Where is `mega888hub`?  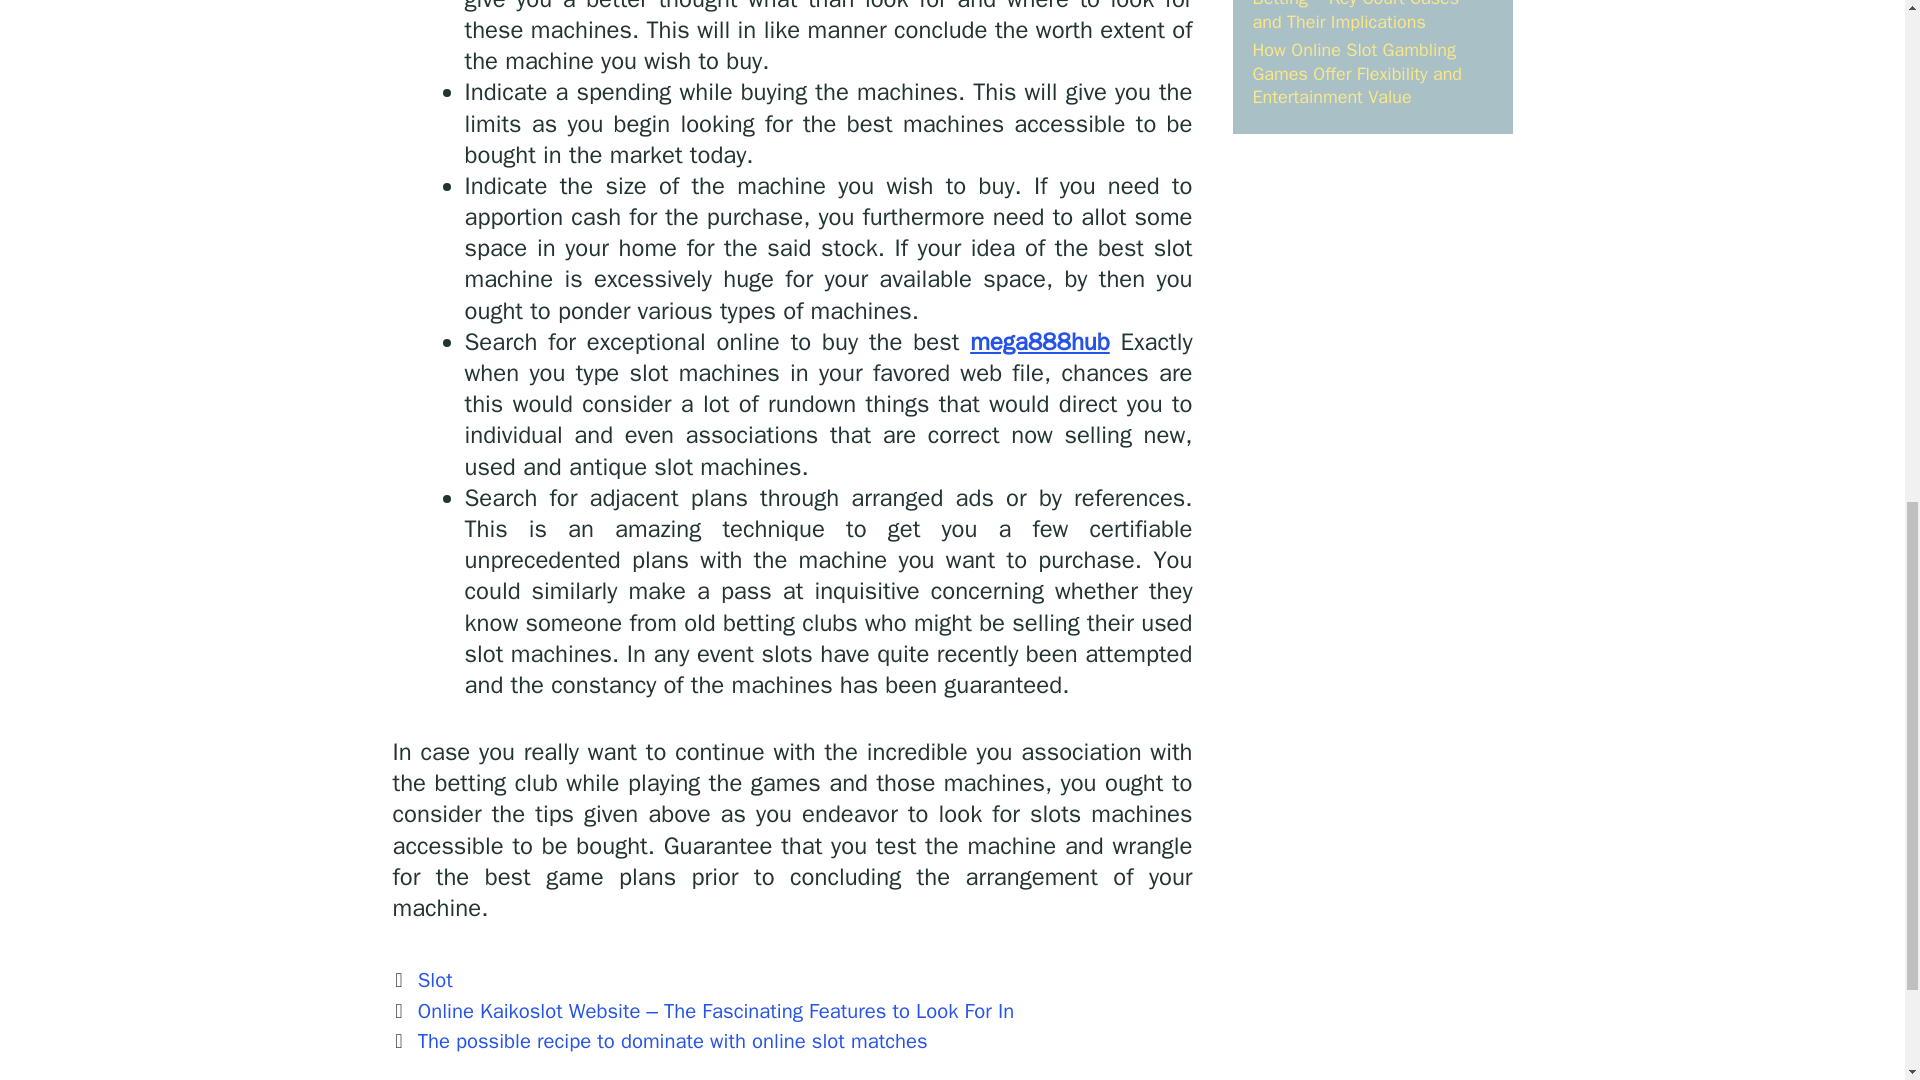 mega888hub is located at coordinates (1039, 342).